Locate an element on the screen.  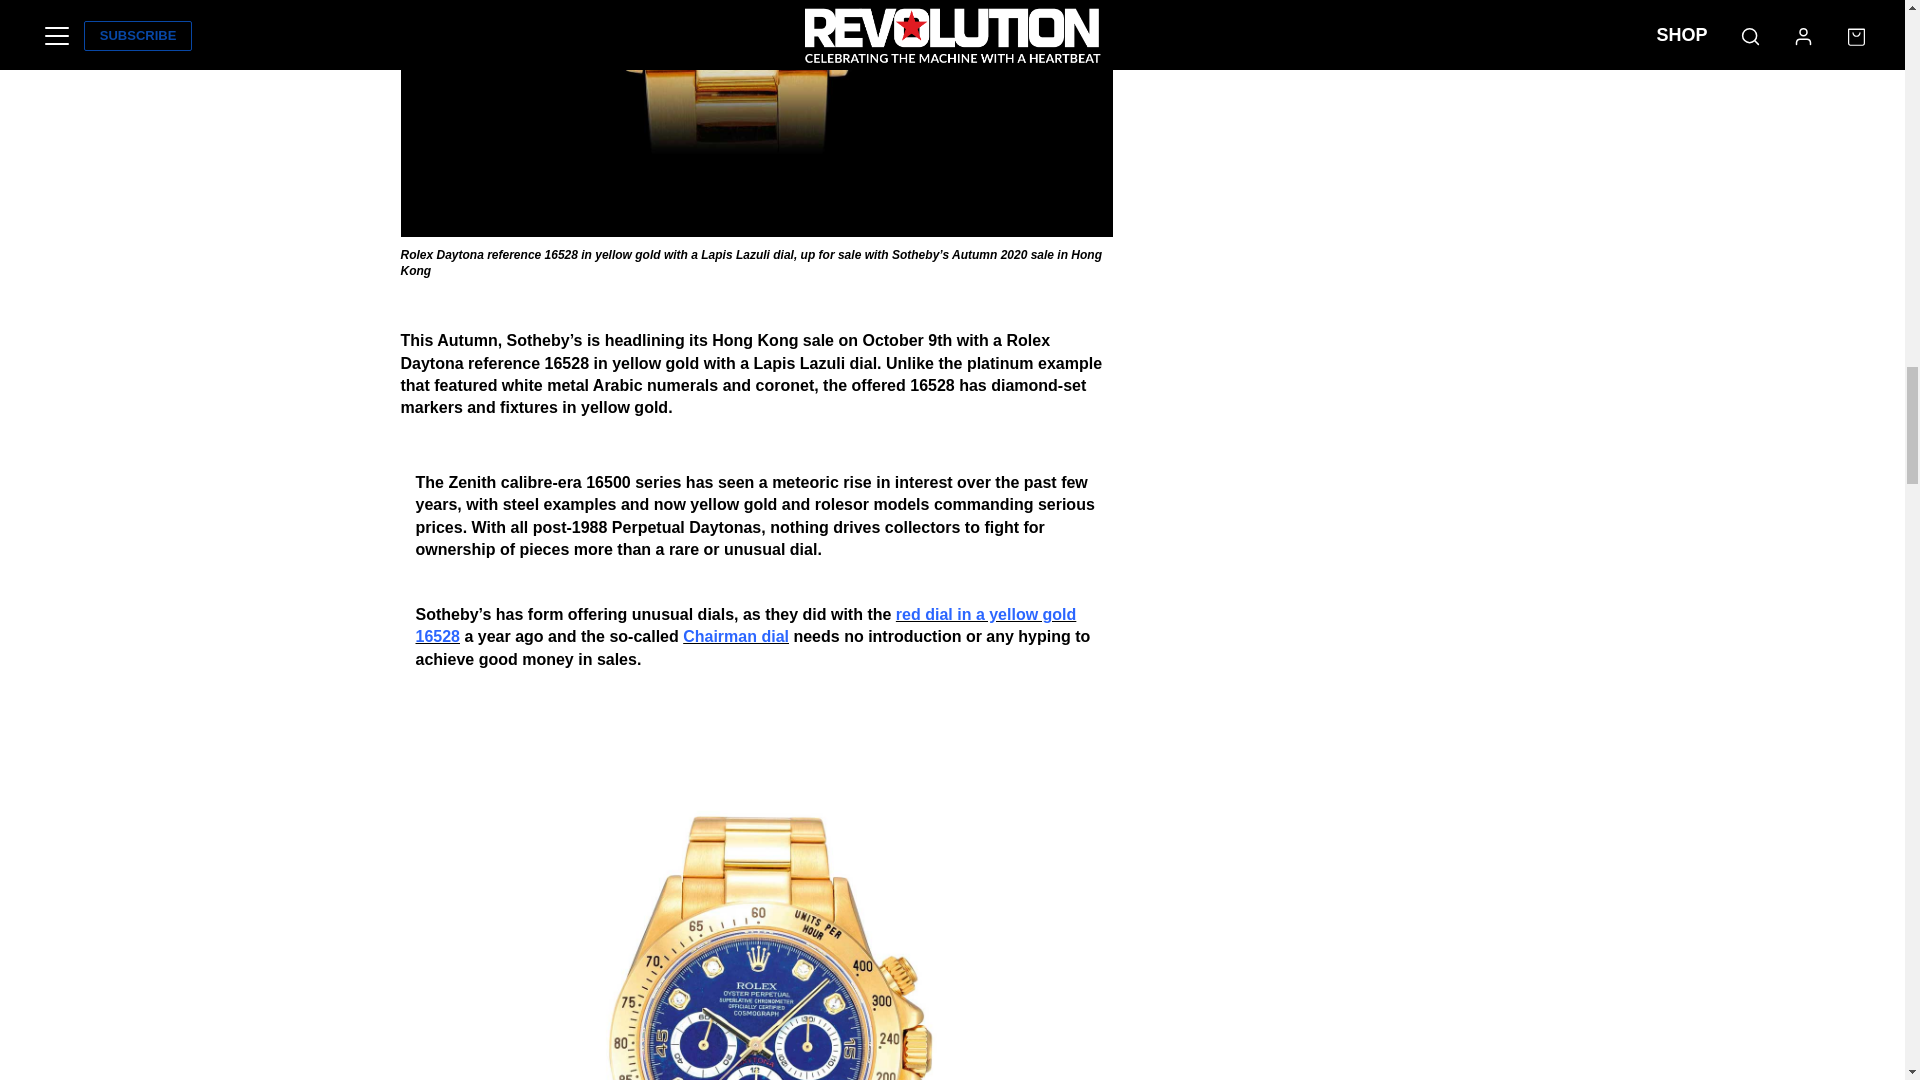
red dial in a yellow gold 16528 is located at coordinates (746, 624).